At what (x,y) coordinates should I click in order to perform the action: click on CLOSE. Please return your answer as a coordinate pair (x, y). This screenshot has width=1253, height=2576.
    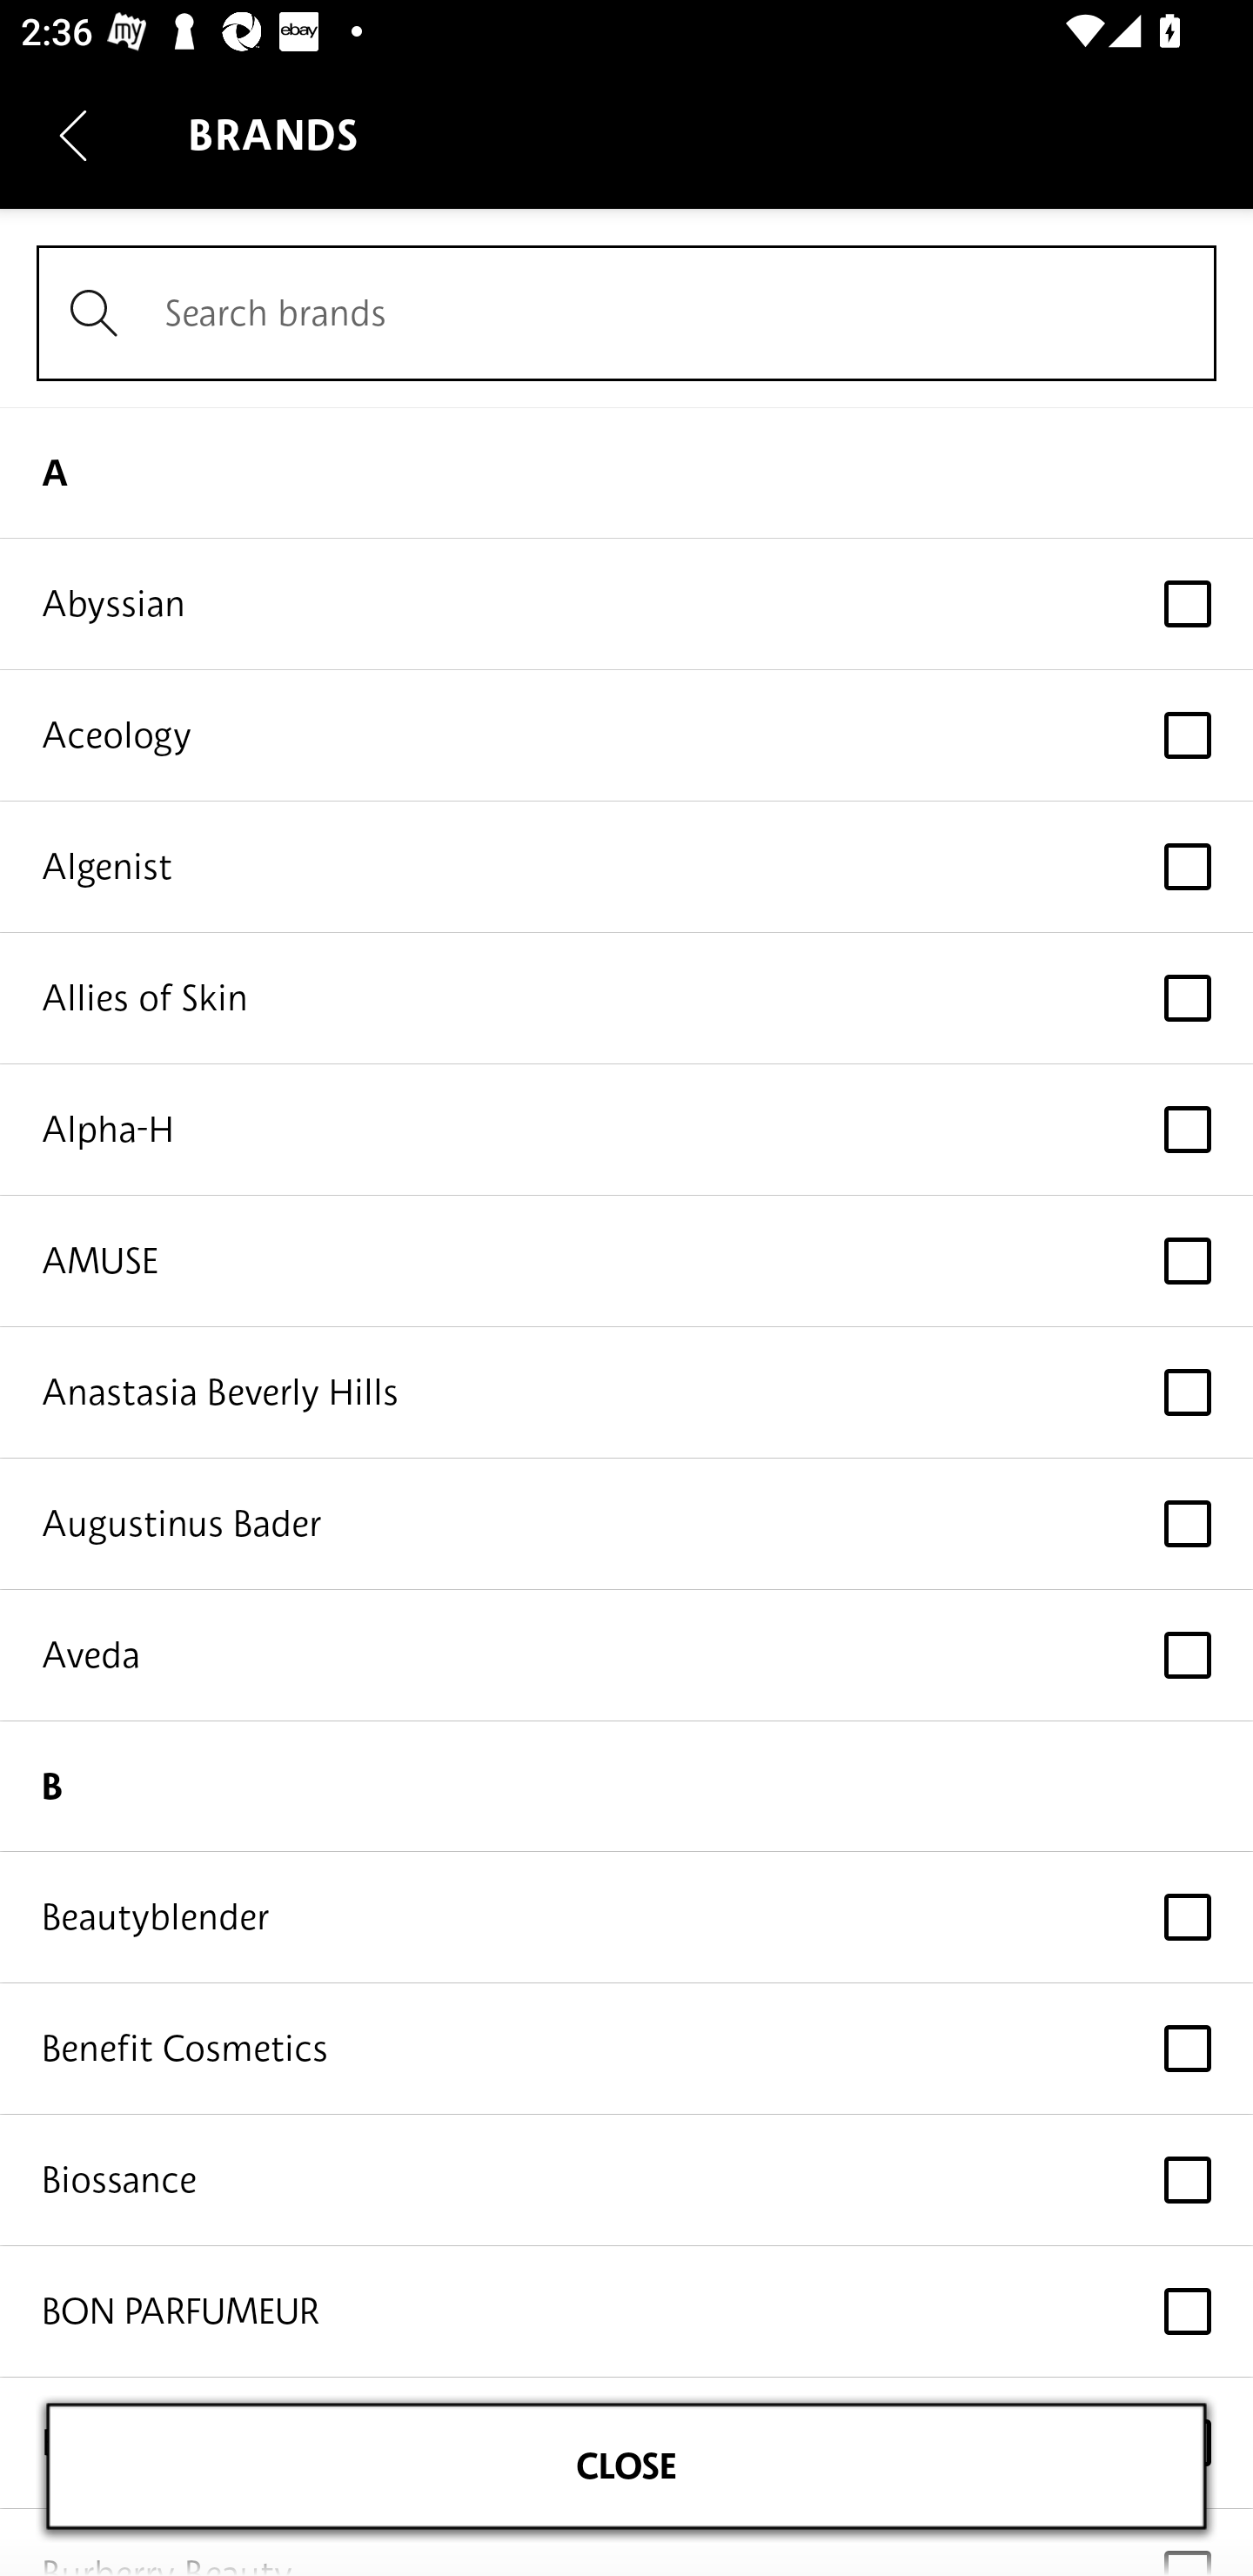
    Looking at the image, I should click on (626, 2466).